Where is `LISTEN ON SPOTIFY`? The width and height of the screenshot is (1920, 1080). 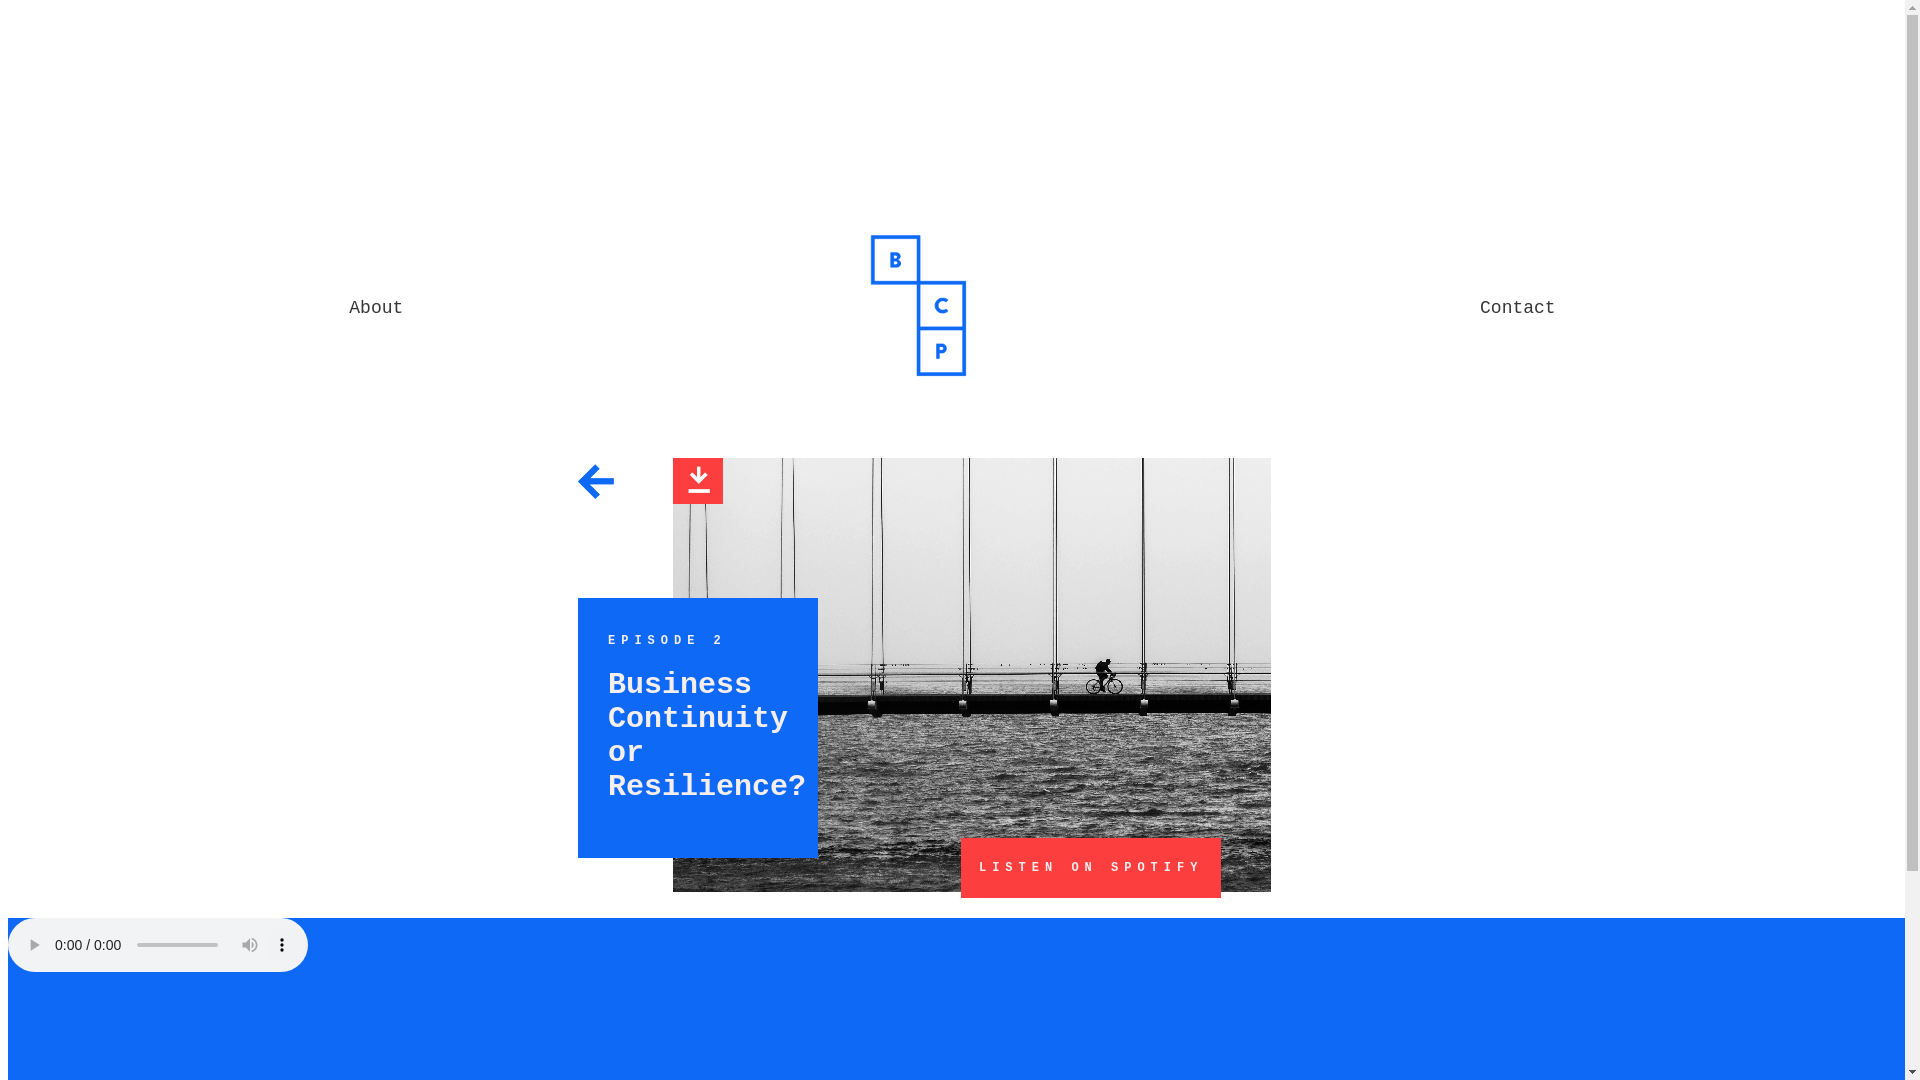
LISTEN ON SPOTIFY is located at coordinates (1091, 868).